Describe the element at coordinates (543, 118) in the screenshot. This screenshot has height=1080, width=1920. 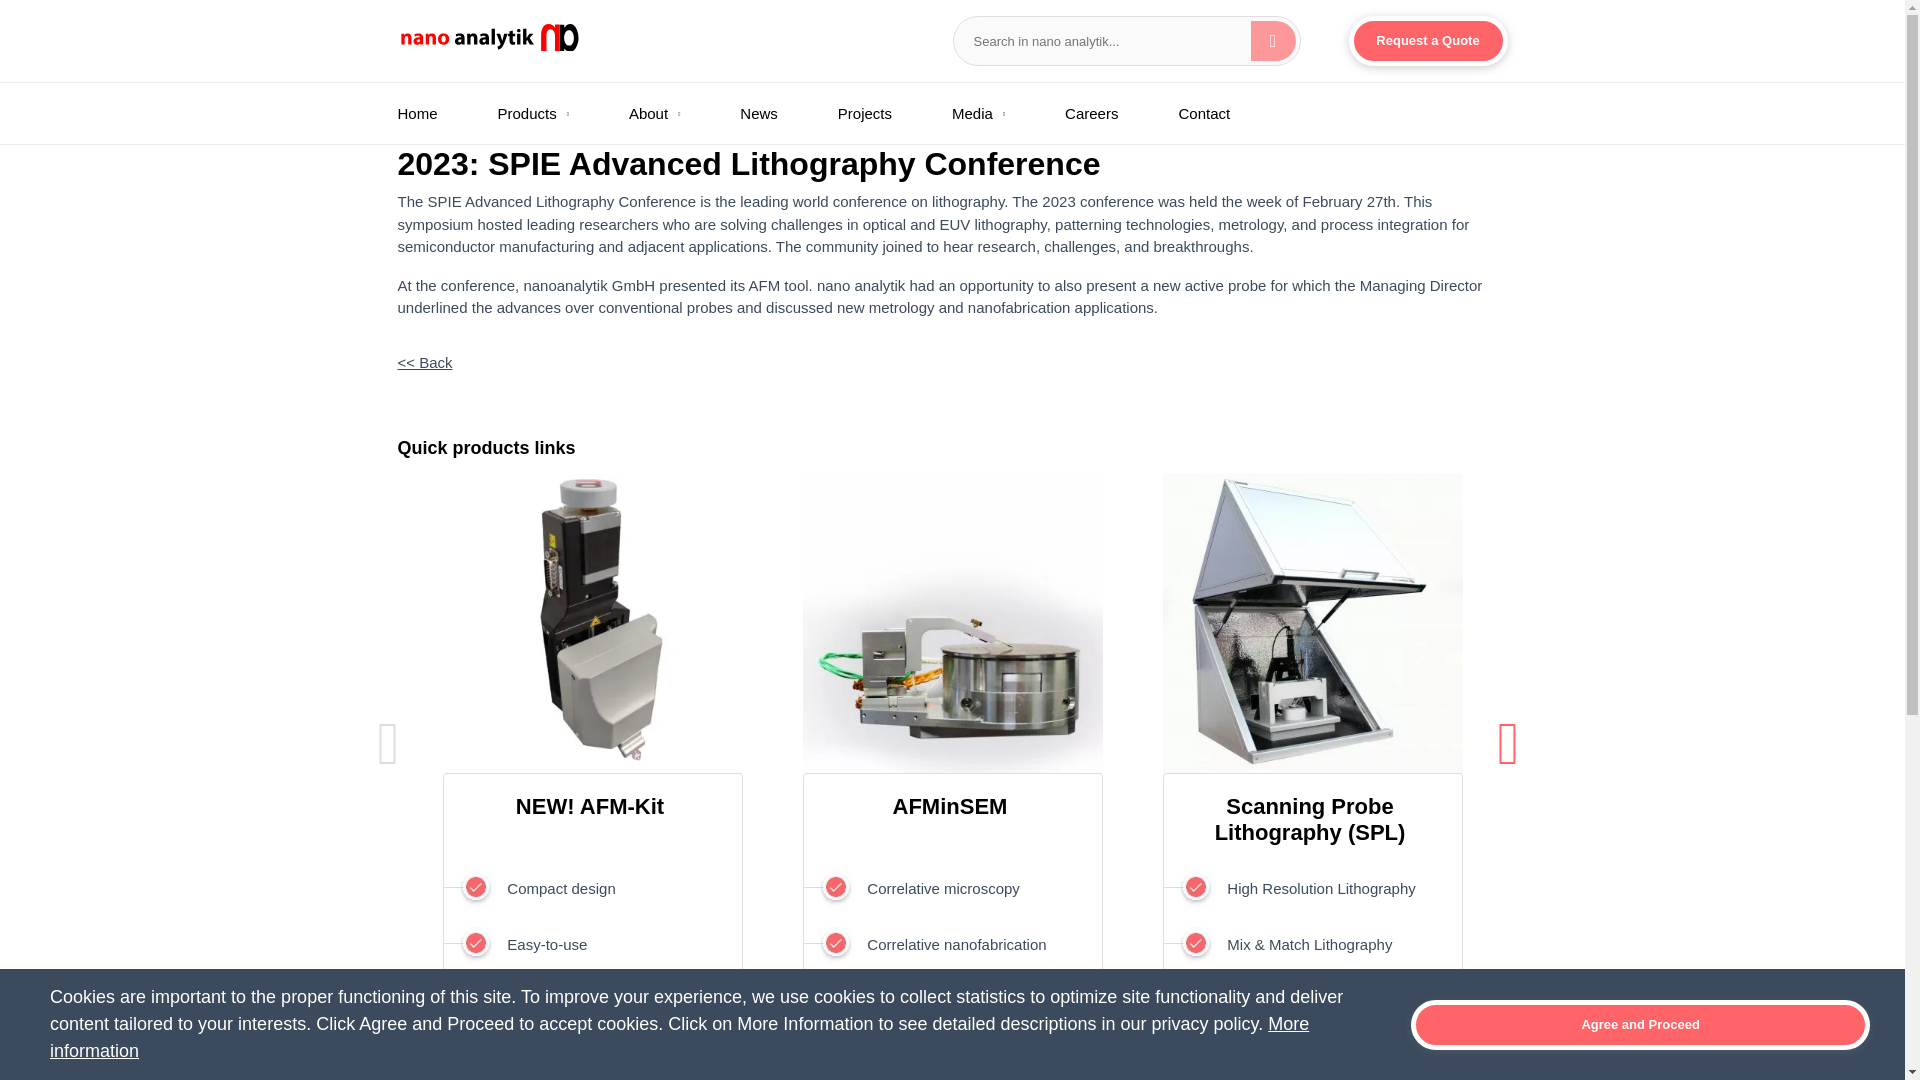
I see `Products` at that location.